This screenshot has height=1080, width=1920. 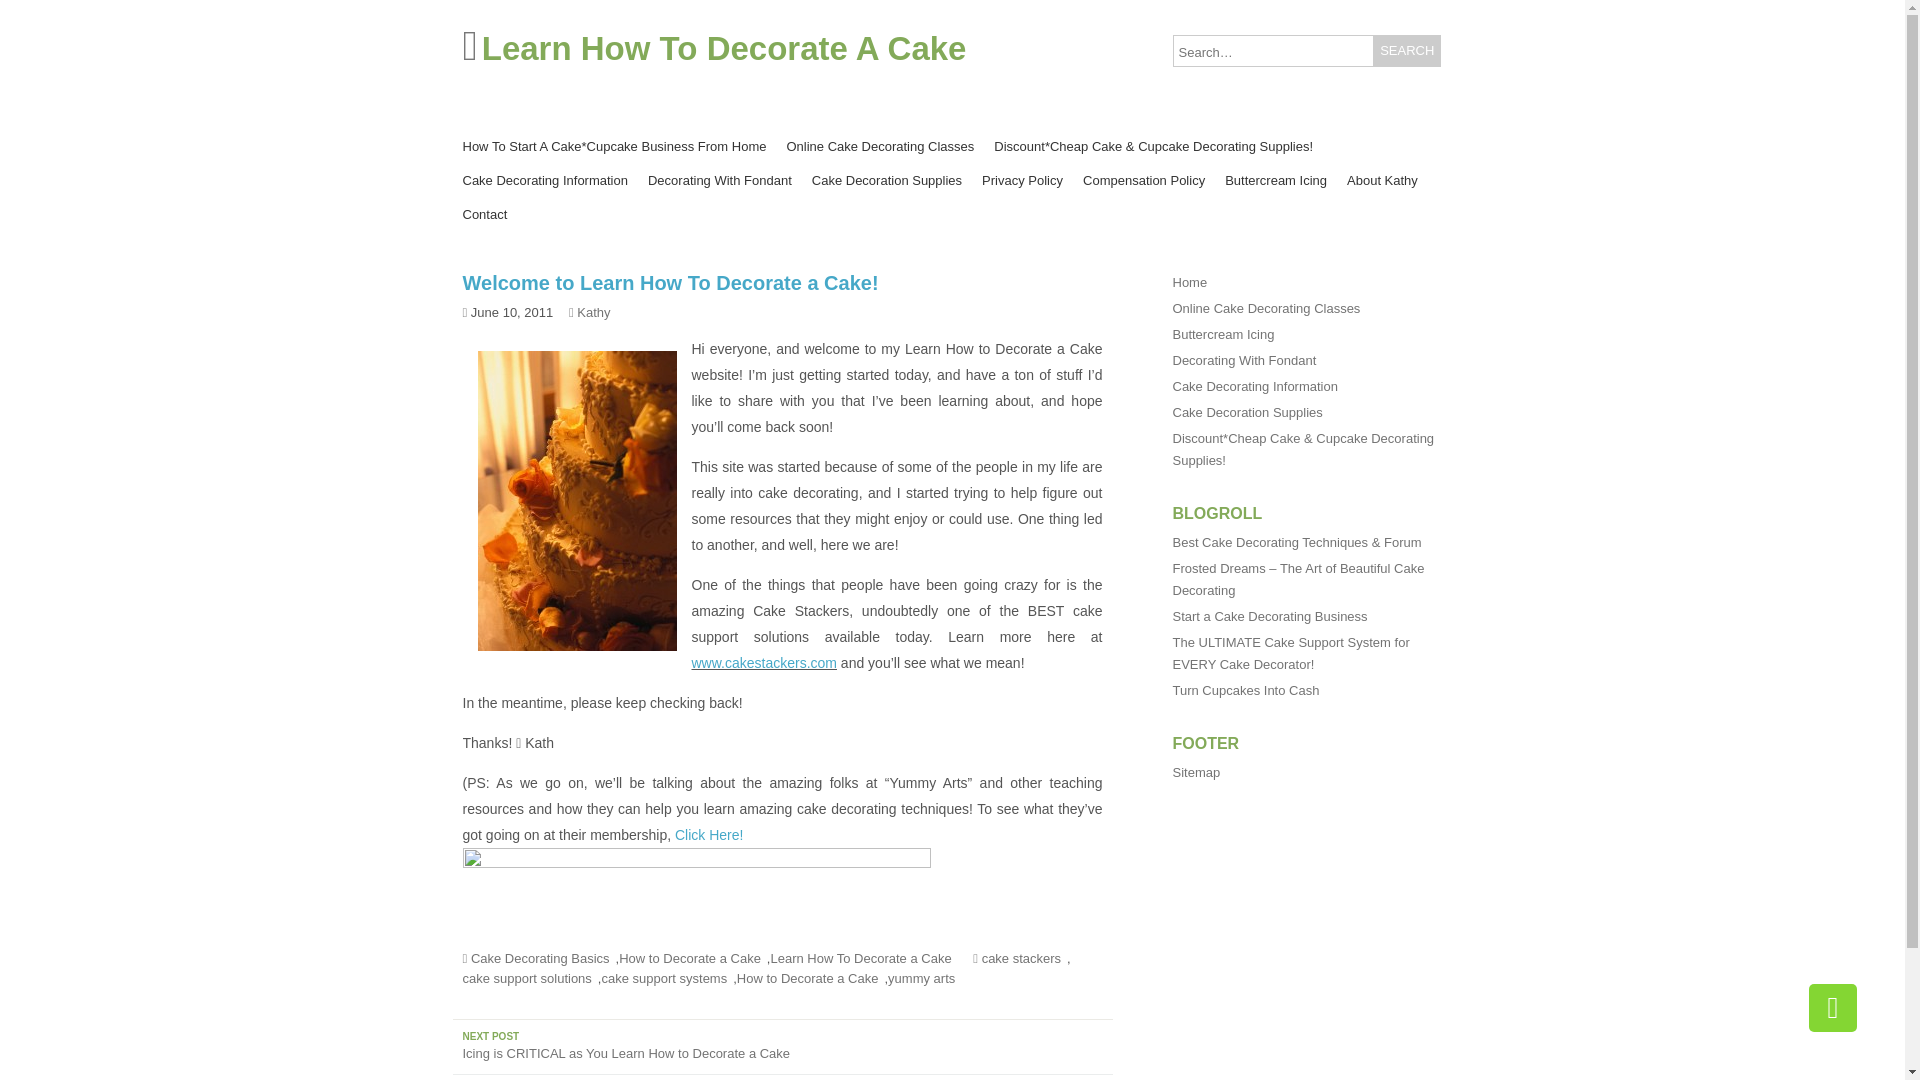 I want to click on Contact, so click(x=484, y=214).